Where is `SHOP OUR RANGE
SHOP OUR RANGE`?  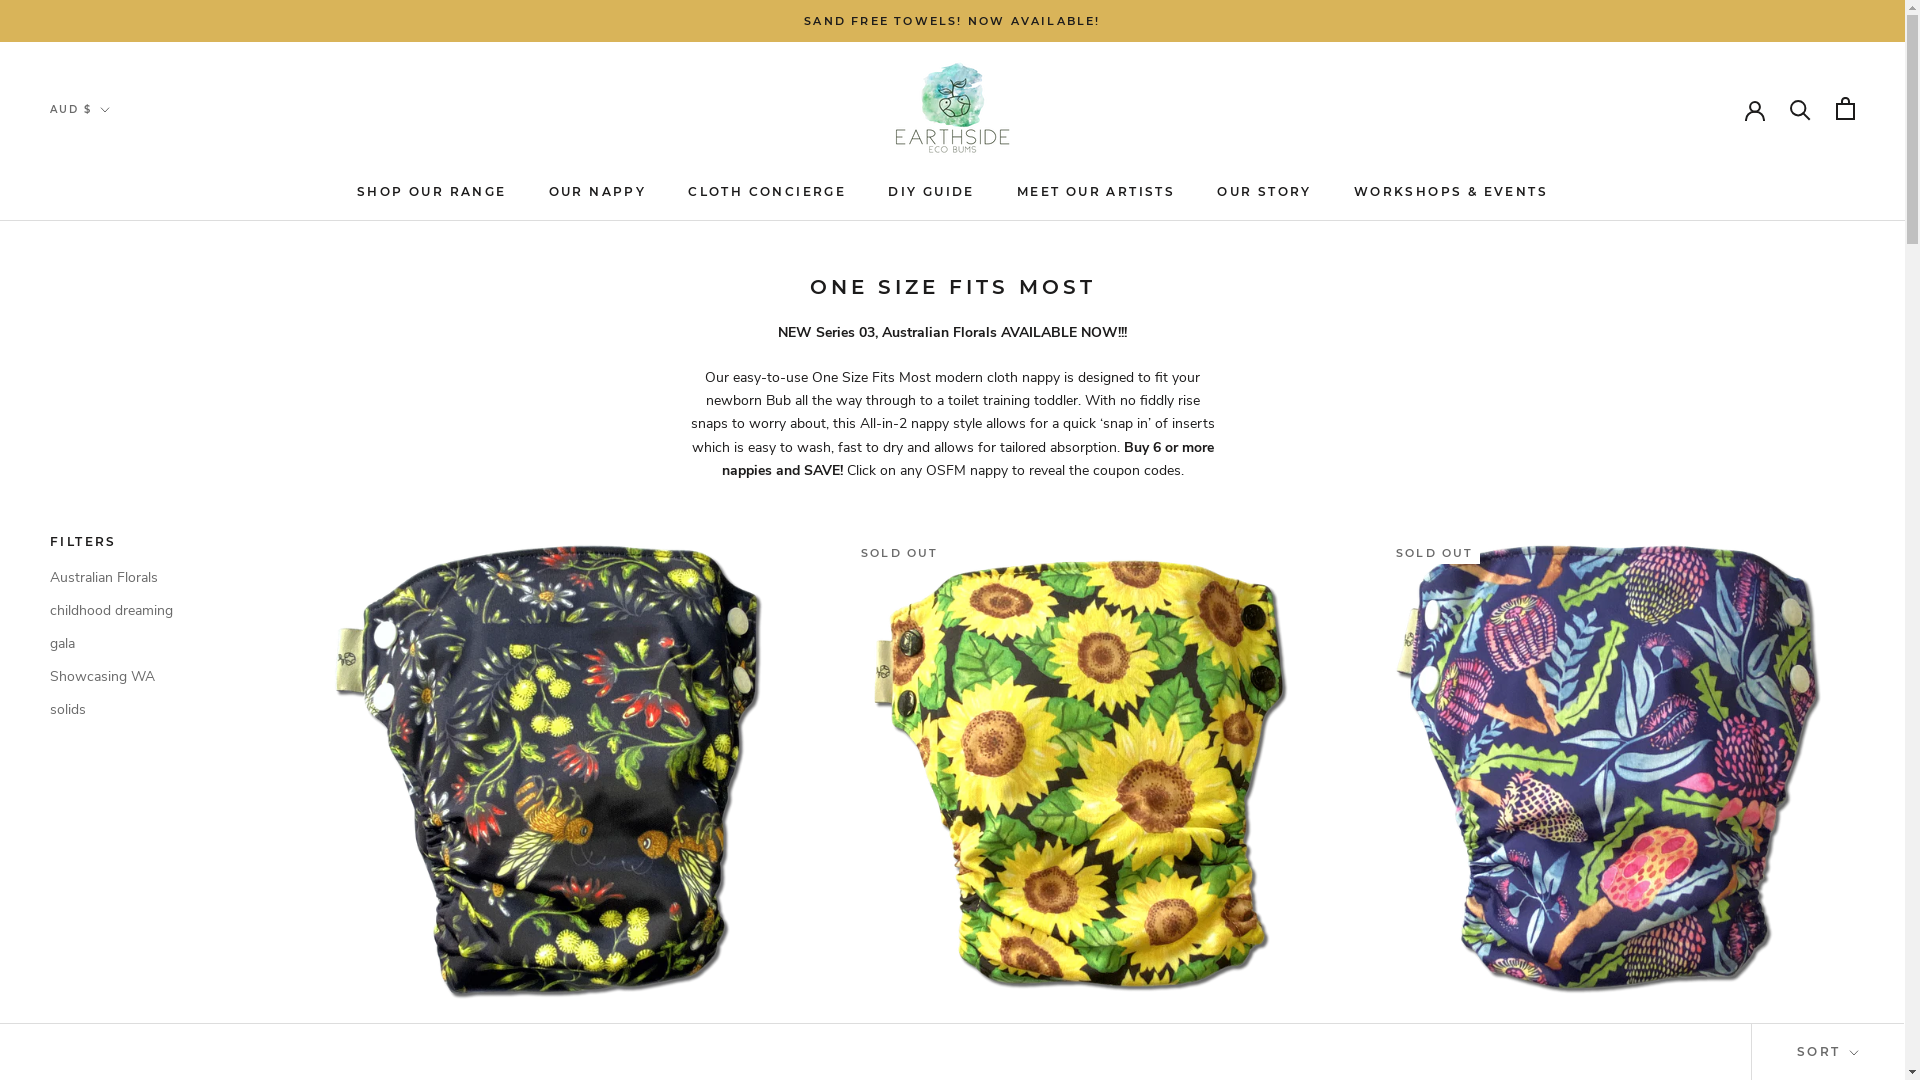 SHOP OUR RANGE
SHOP OUR RANGE is located at coordinates (432, 192).